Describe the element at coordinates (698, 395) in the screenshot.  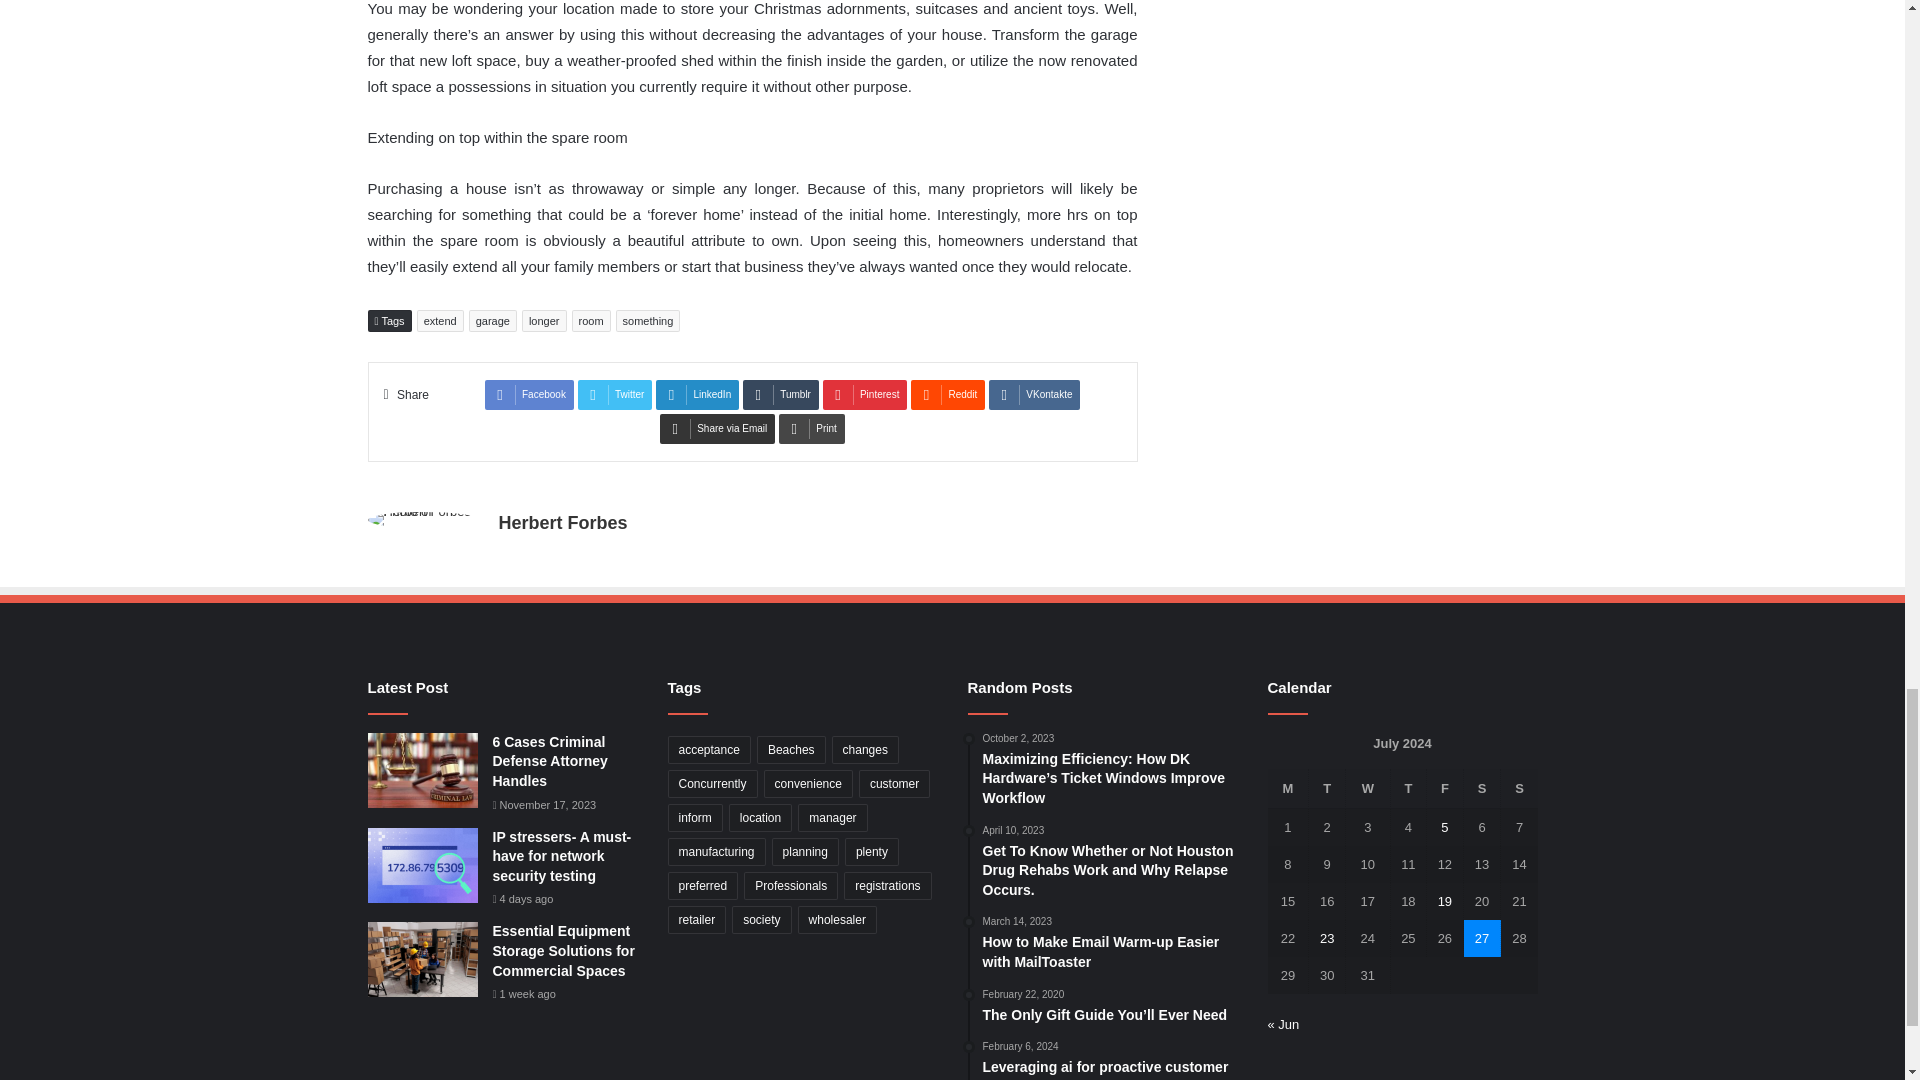
I see `LinkedIn` at that location.